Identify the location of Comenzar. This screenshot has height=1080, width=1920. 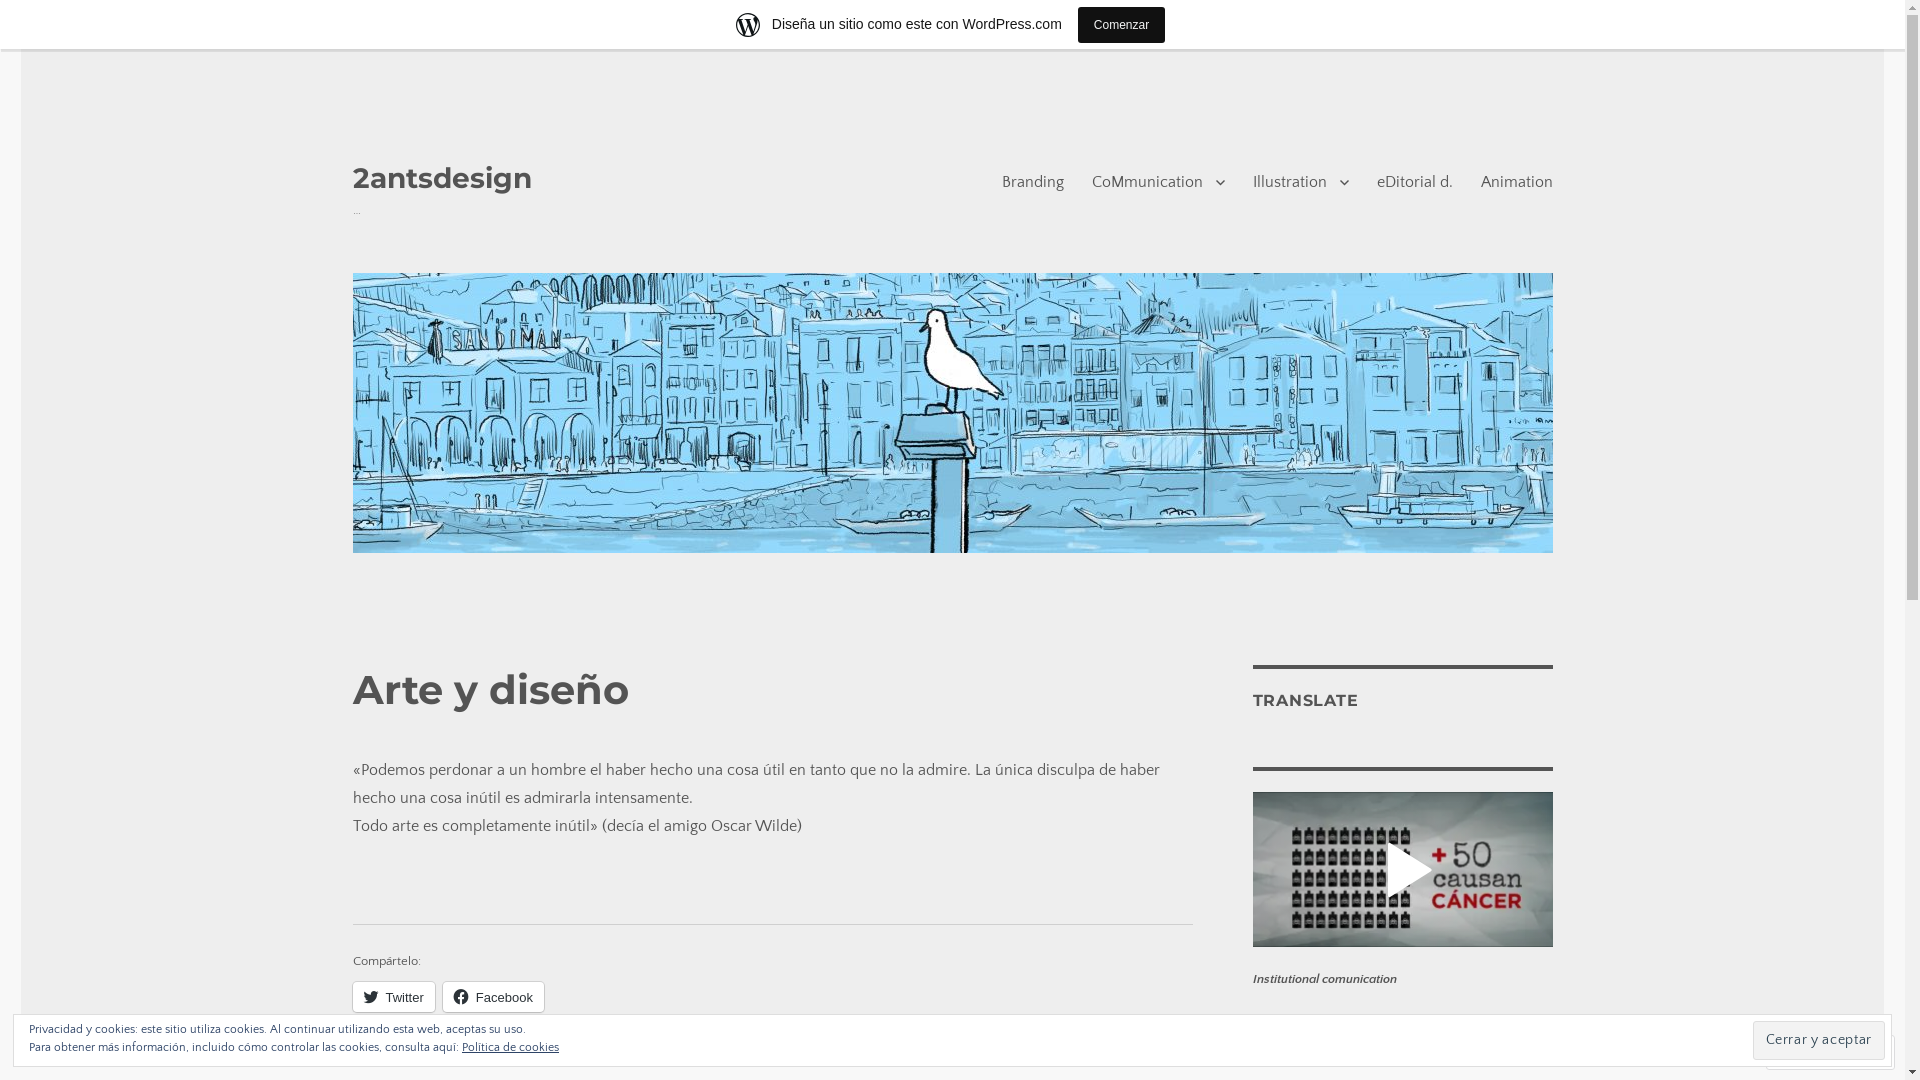
(1122, 24).